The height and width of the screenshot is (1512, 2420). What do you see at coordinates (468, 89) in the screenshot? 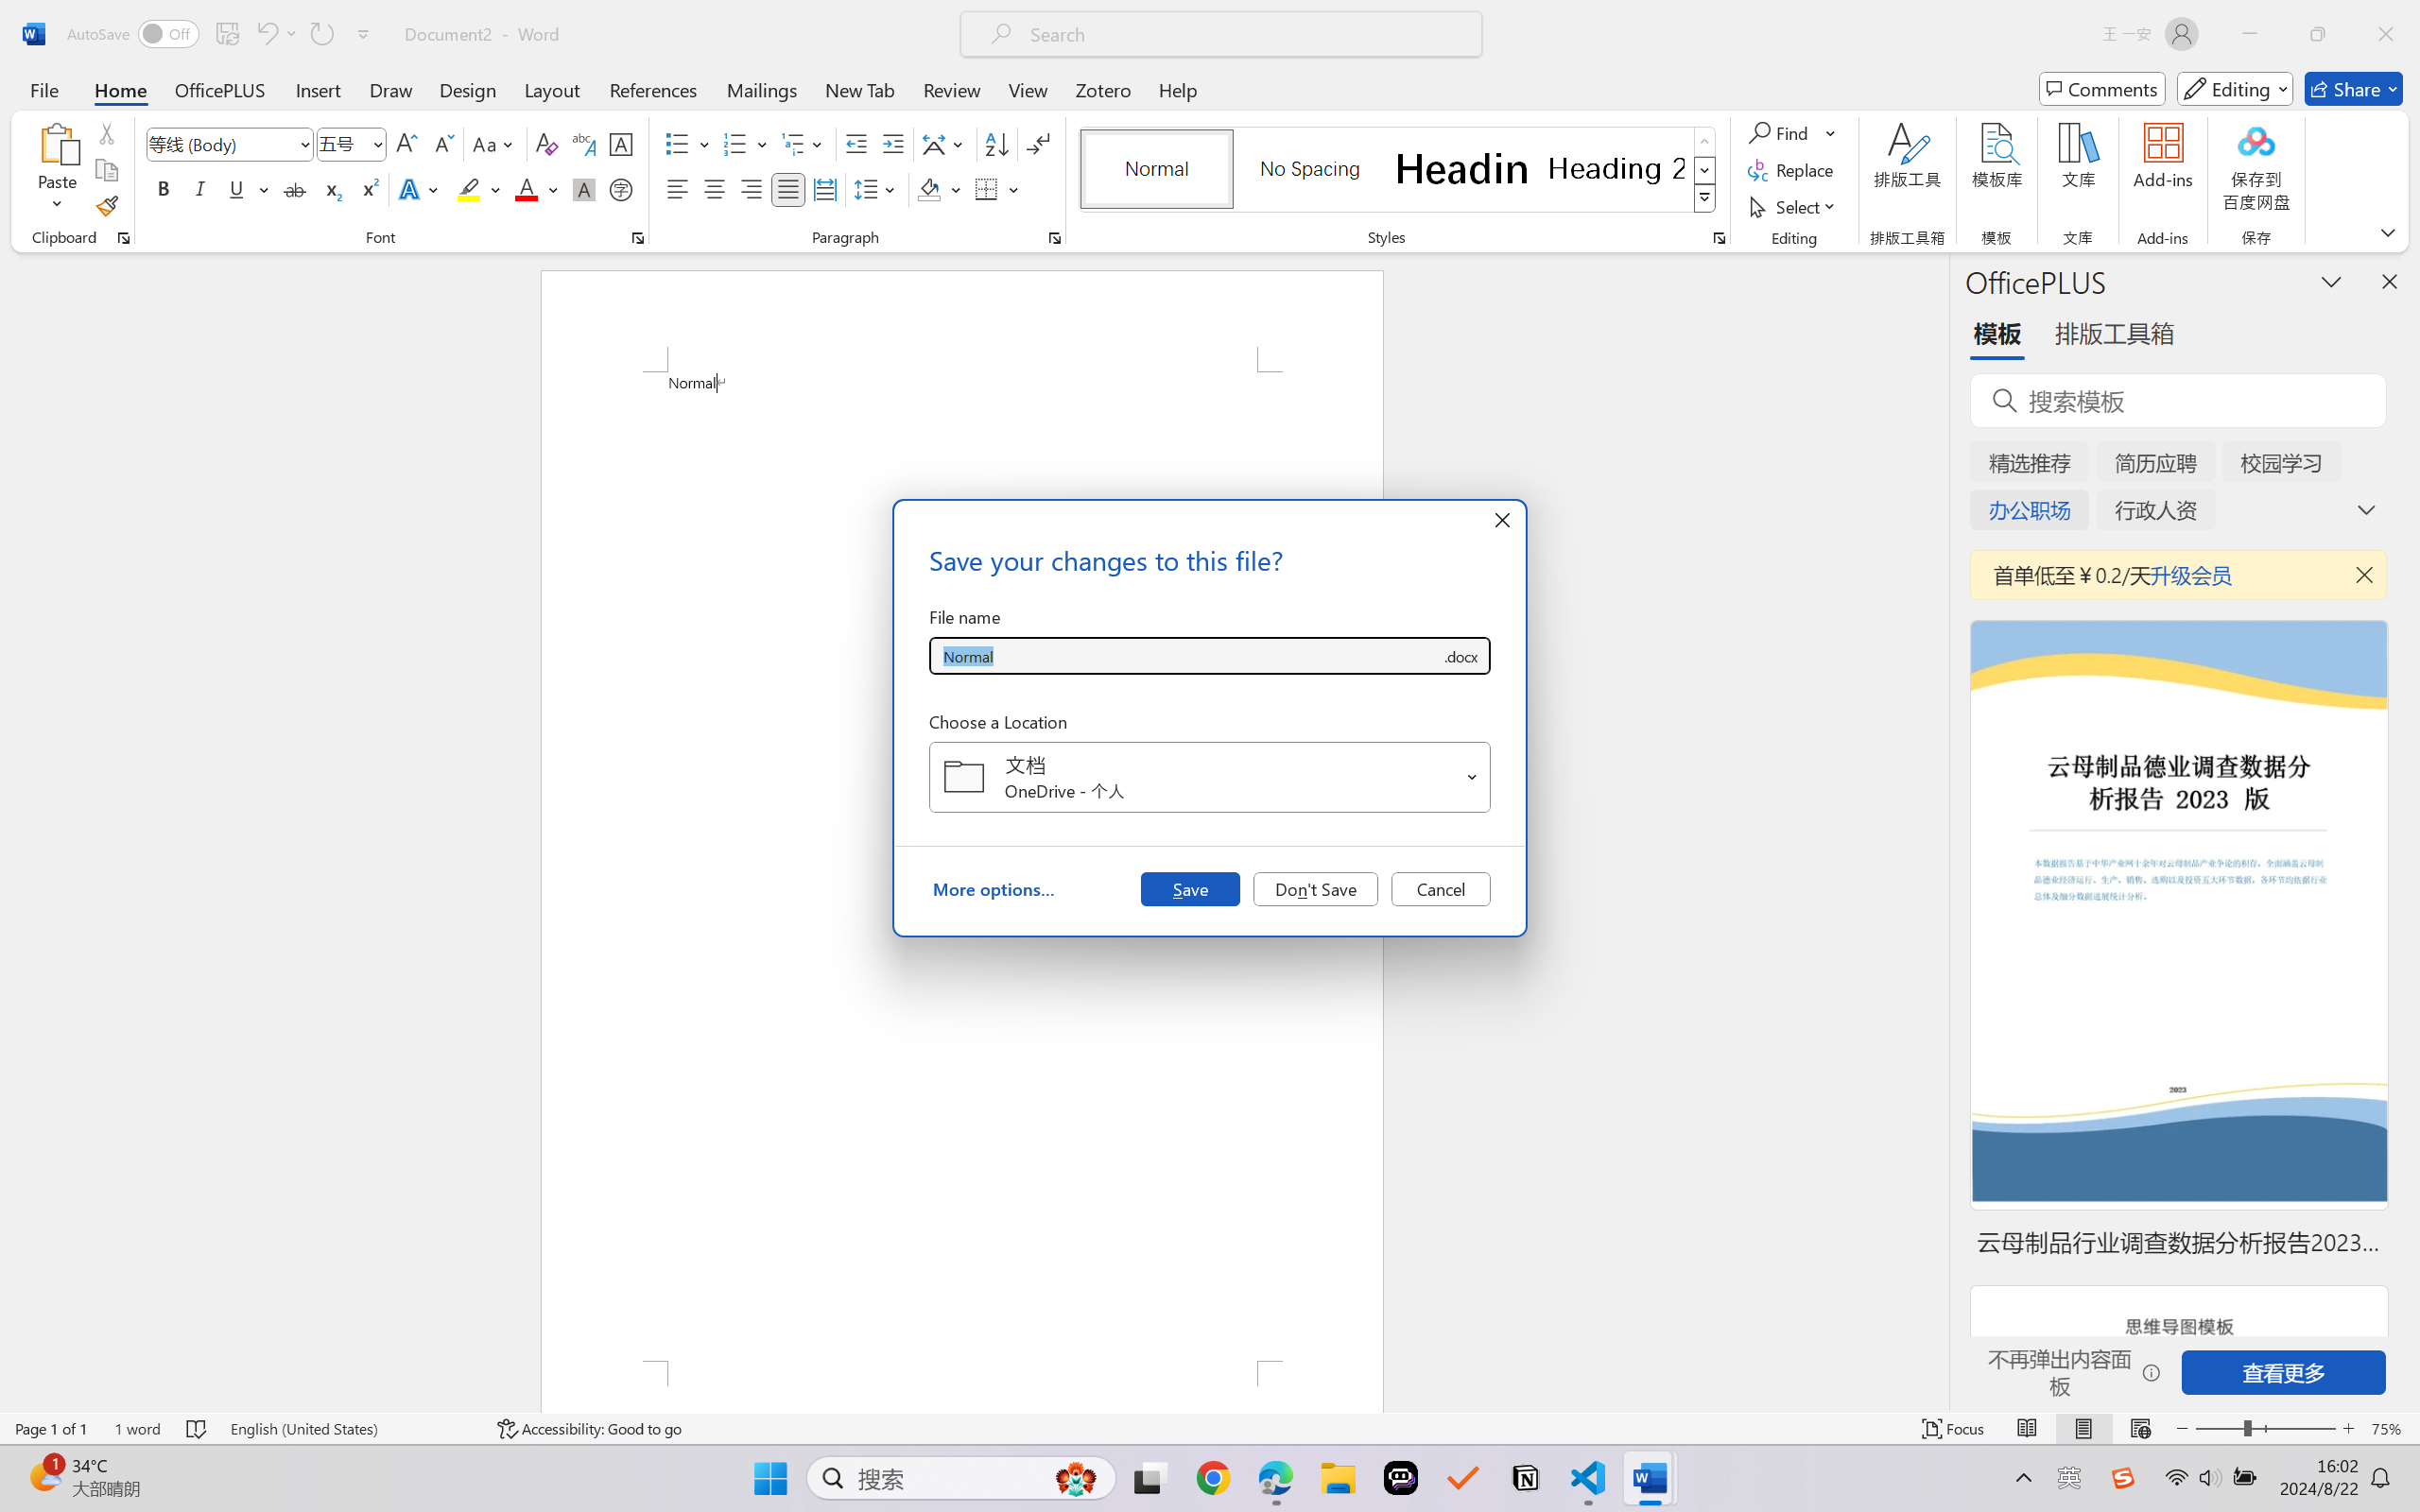
I see `Design` at bounding box center [468, 89].